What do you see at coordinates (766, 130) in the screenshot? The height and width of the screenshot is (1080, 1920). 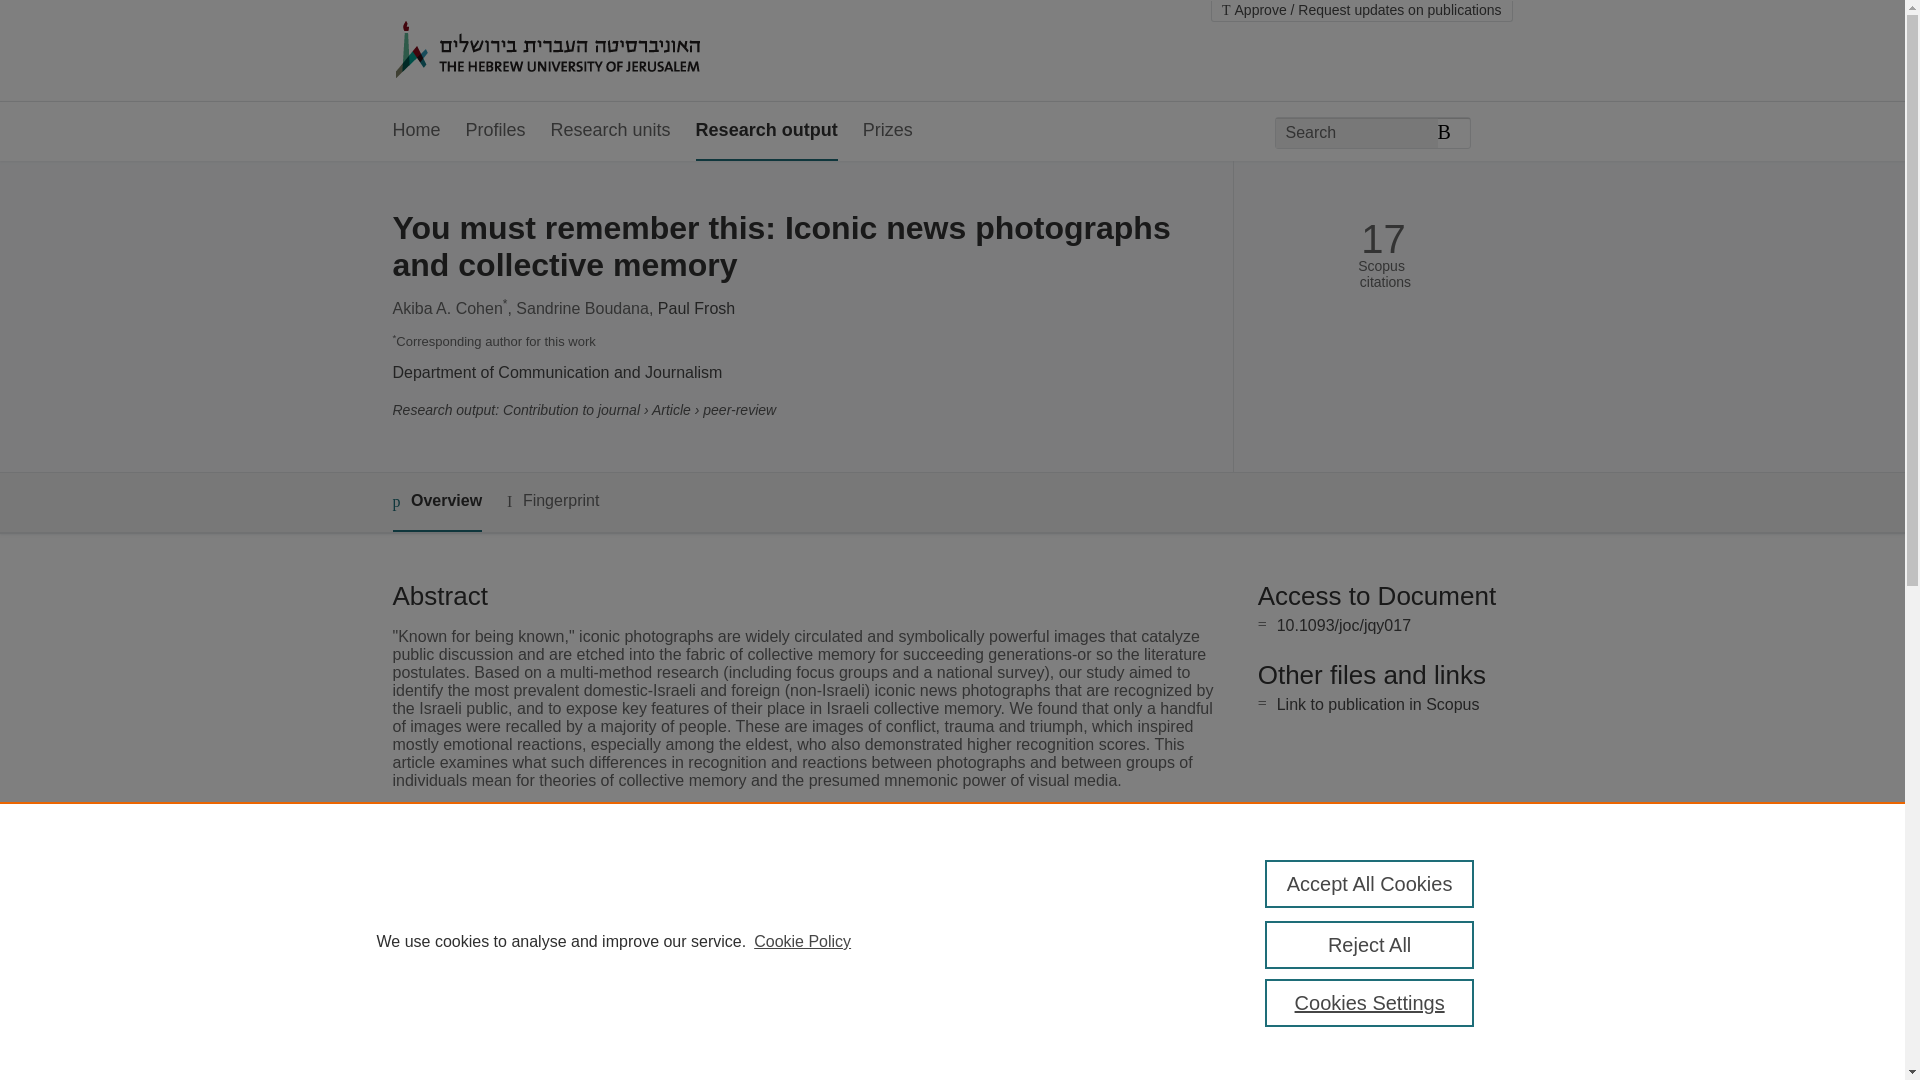 I see `Research output` at bounding box center [766, 130].